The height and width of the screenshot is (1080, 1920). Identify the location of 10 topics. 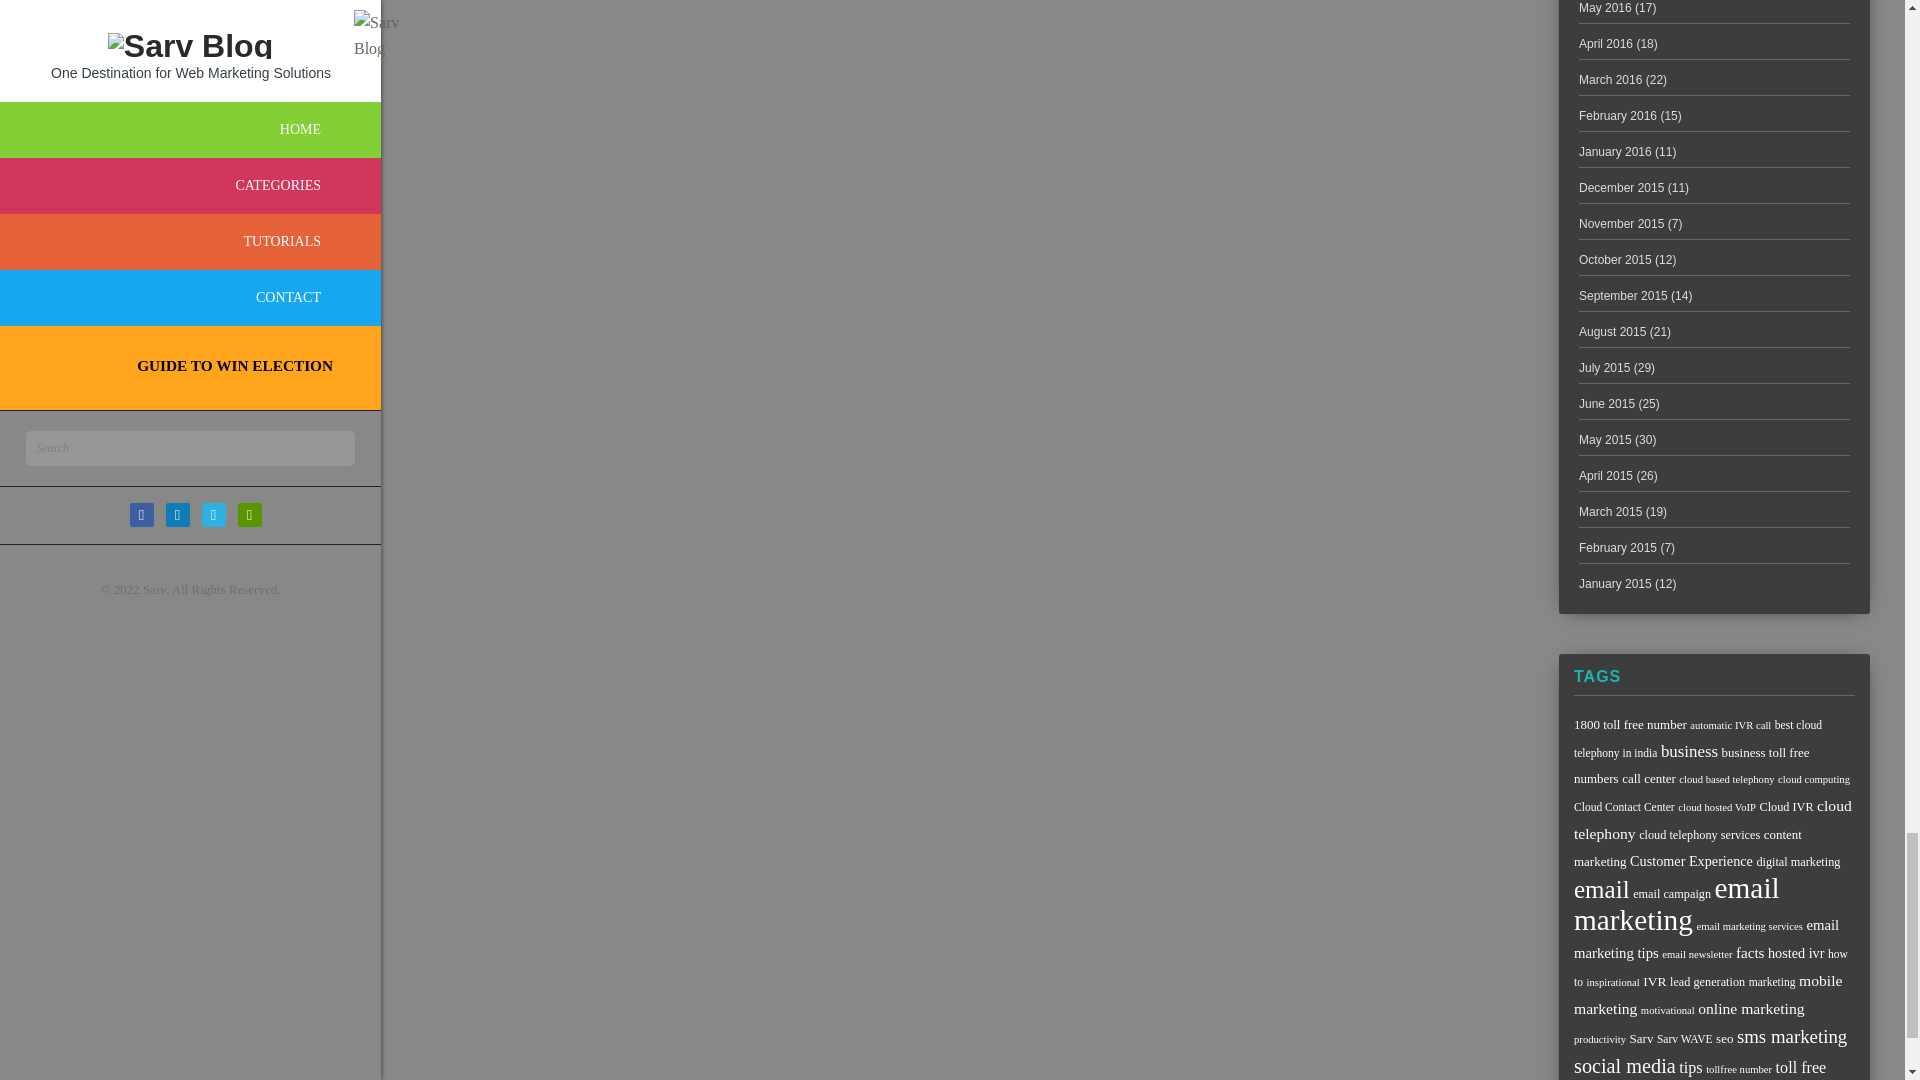
(1700, 835).